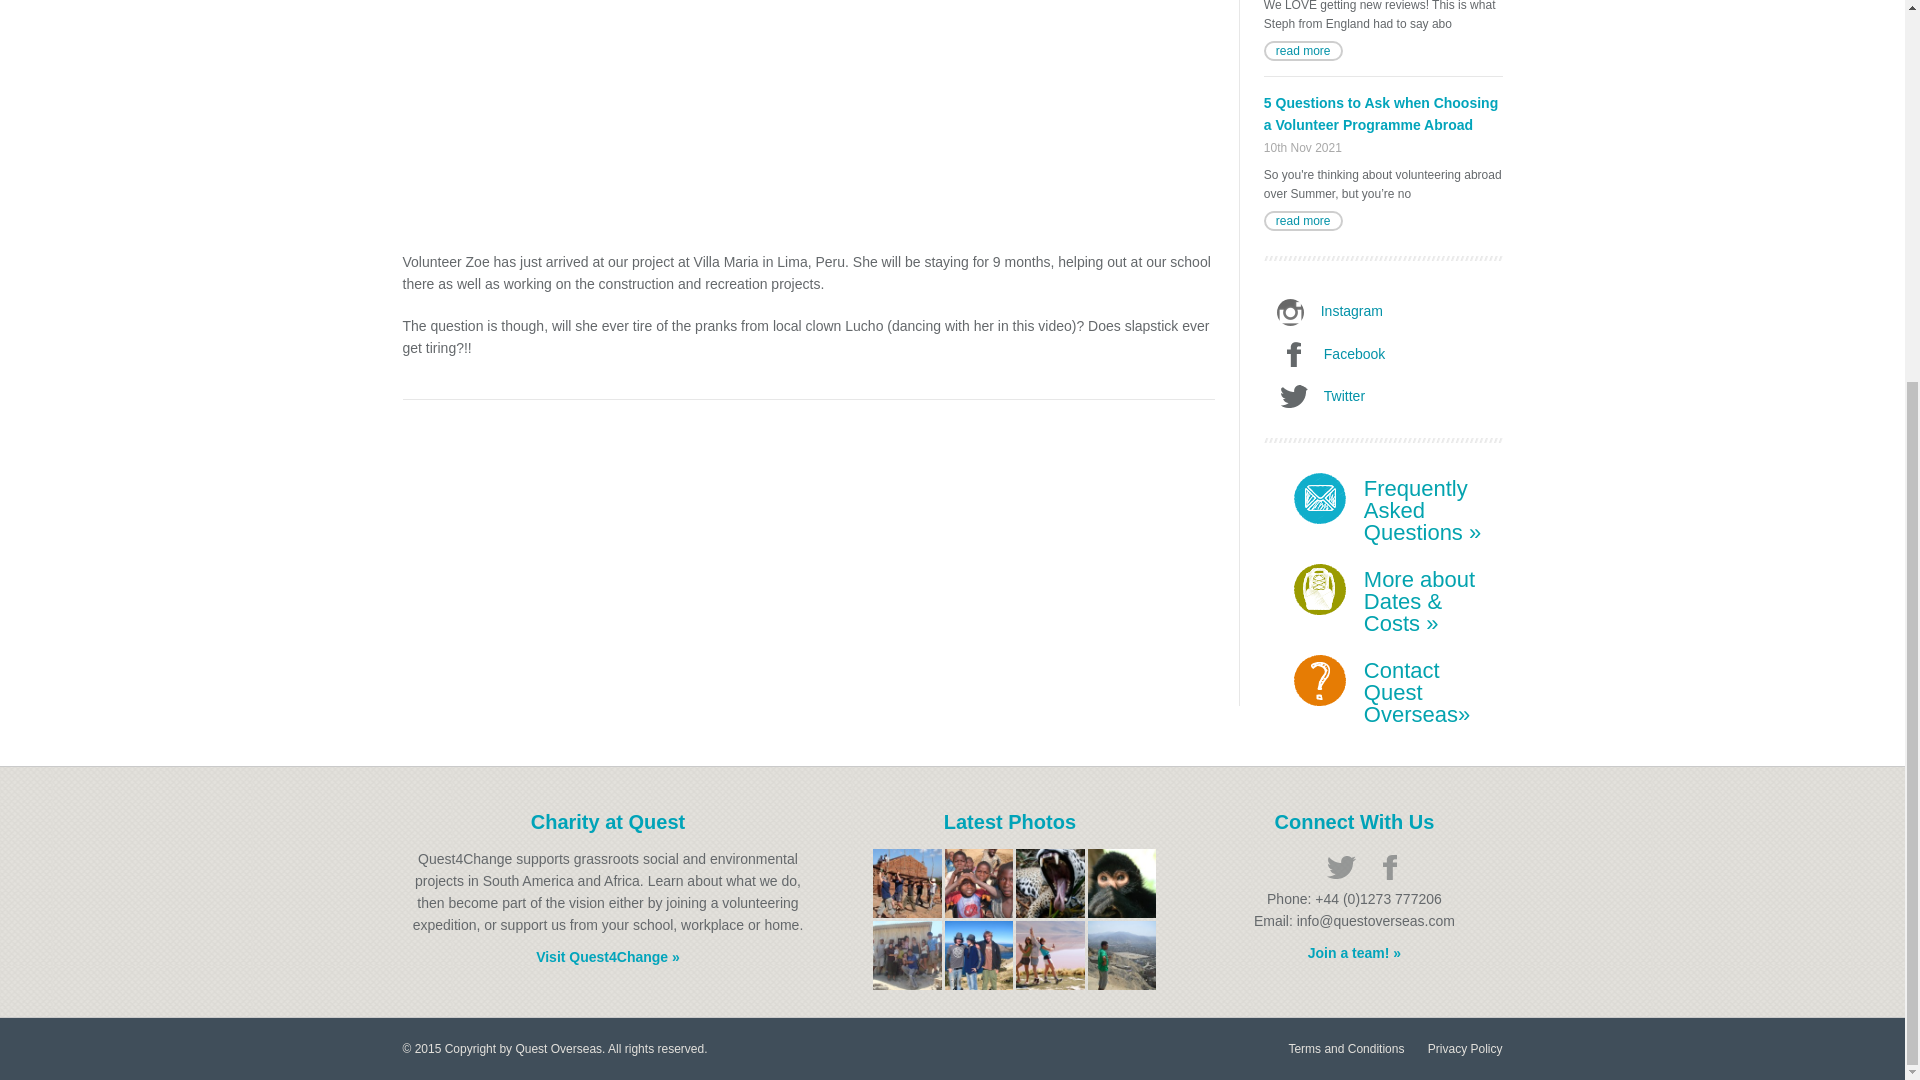 This screenshot has height=1080, width=1920. Describe the element at coordinates (1302, 50) in the screenshot. I see `read more` at that location.